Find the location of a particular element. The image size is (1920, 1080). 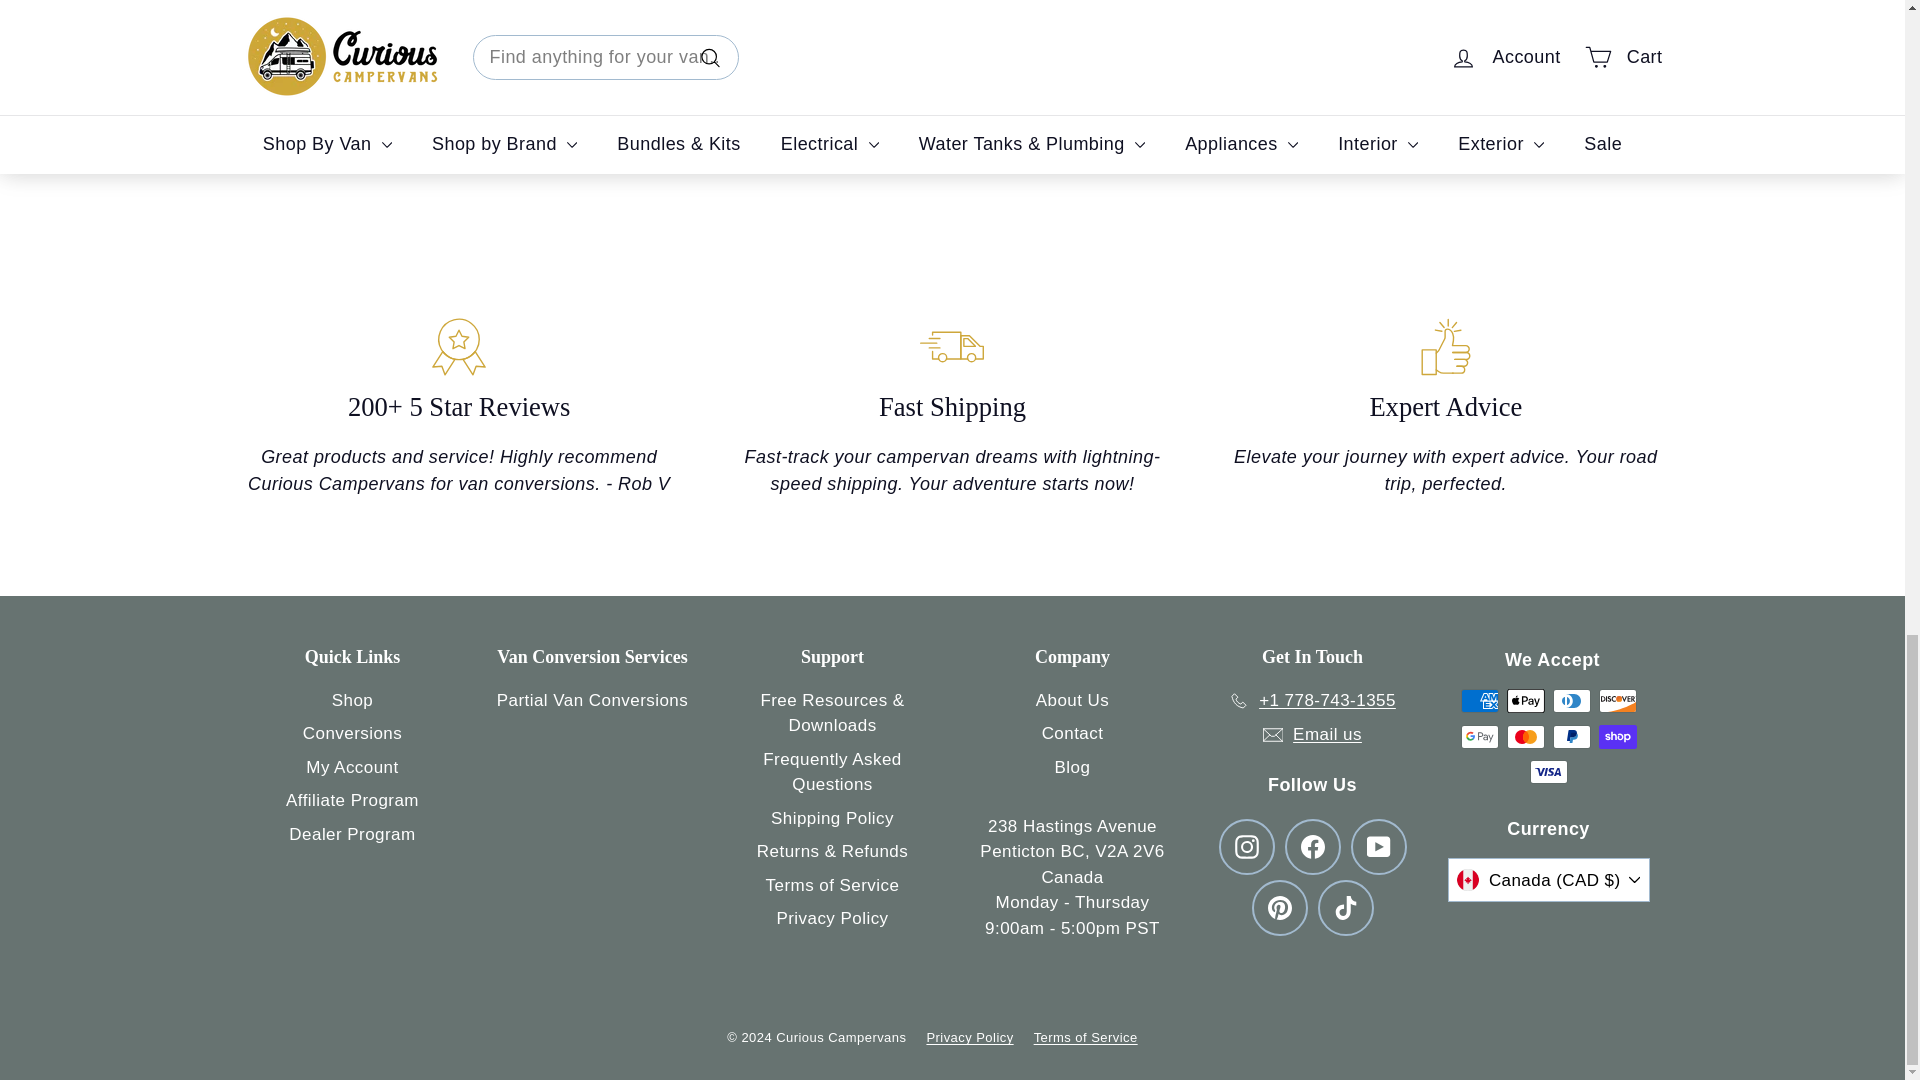

icon-left-arrow is located at coordinates (804, 104).